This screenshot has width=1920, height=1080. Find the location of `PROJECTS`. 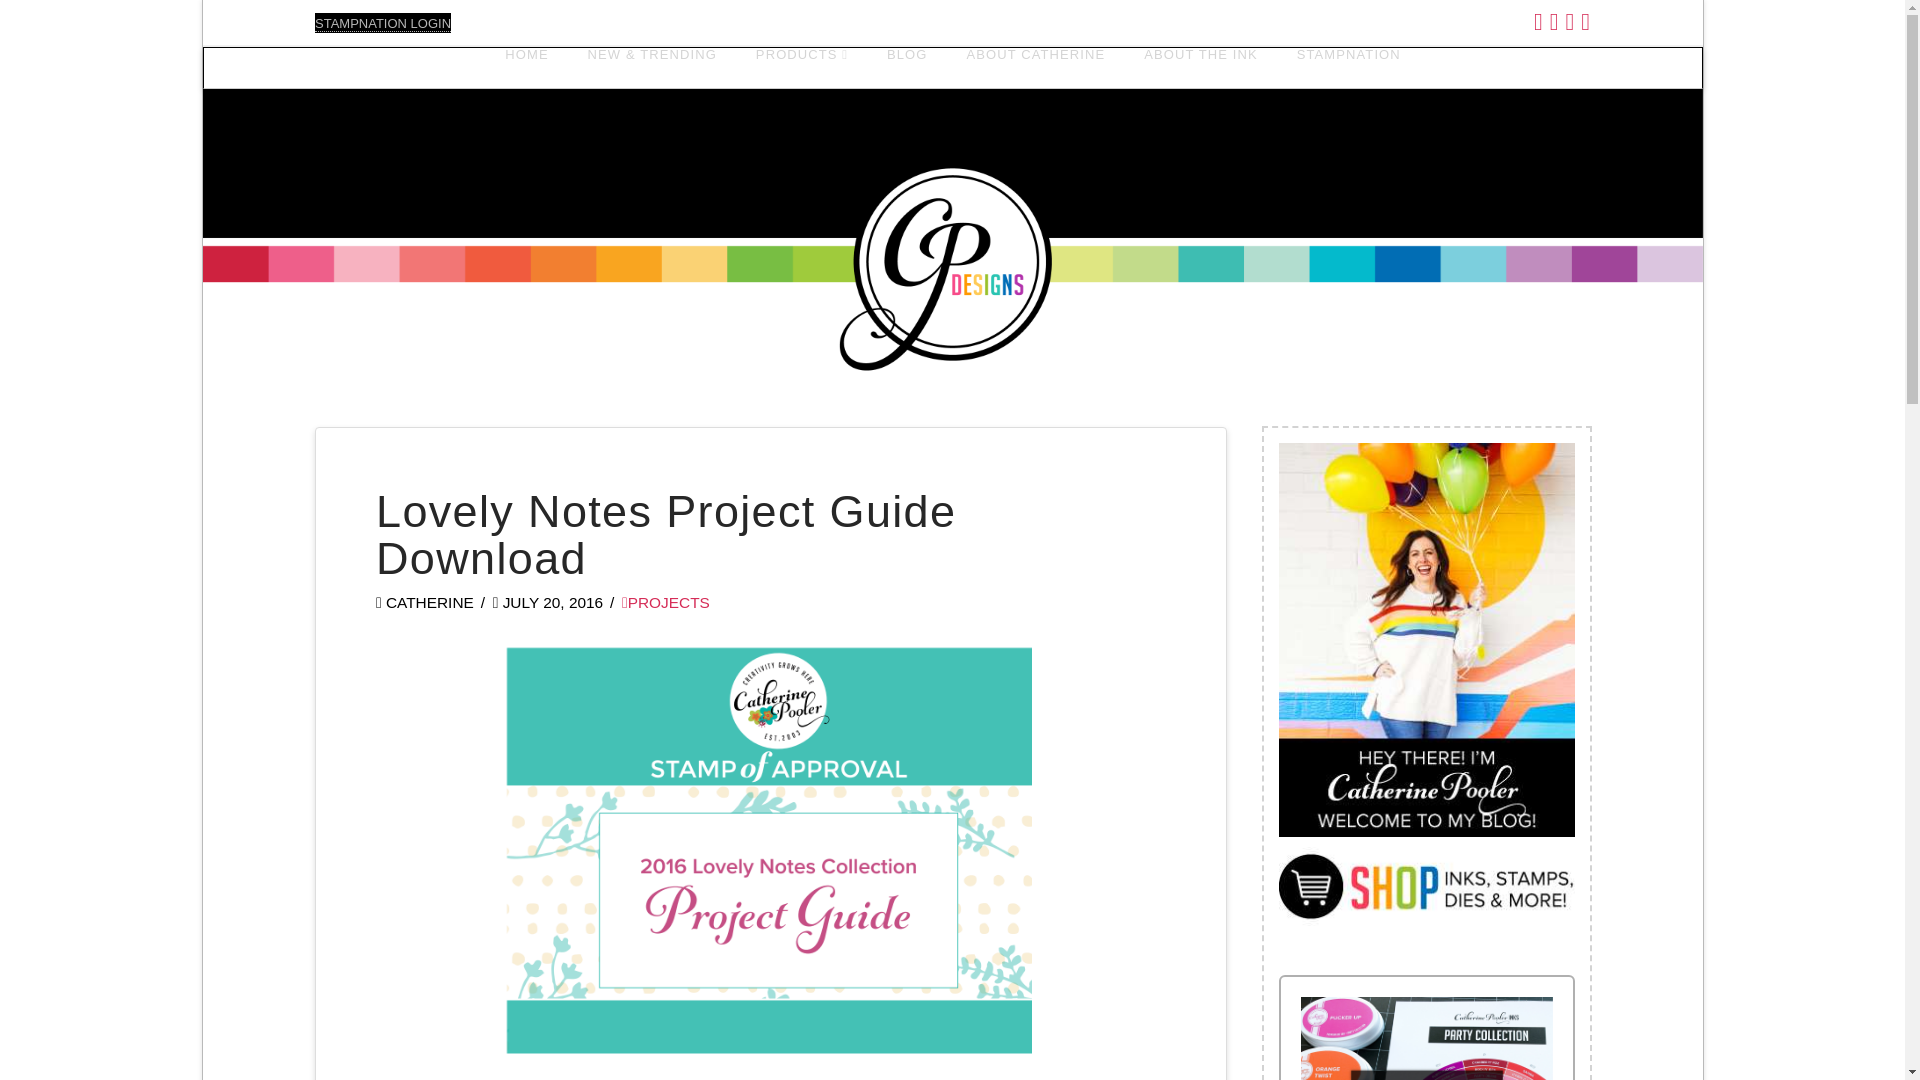

PROJECTS is located at coordinates (666, 602).